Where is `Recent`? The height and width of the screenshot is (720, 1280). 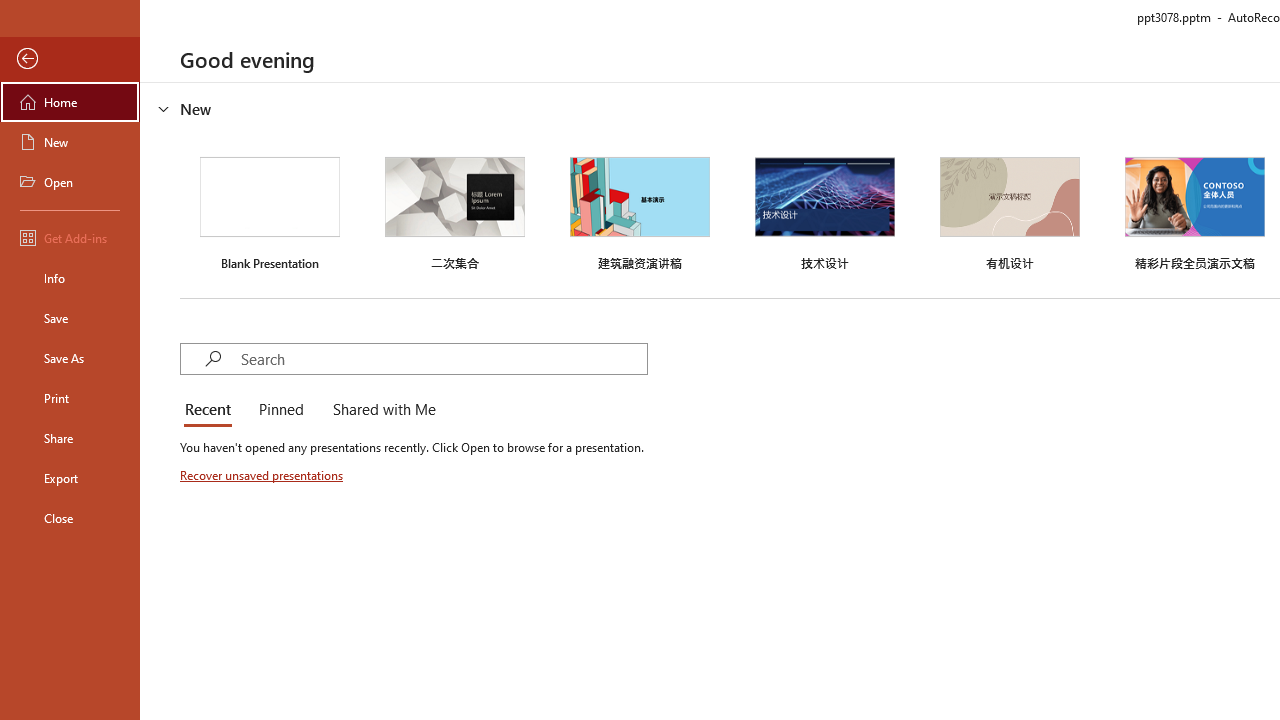 Recent is located at coordinates (212, 410).